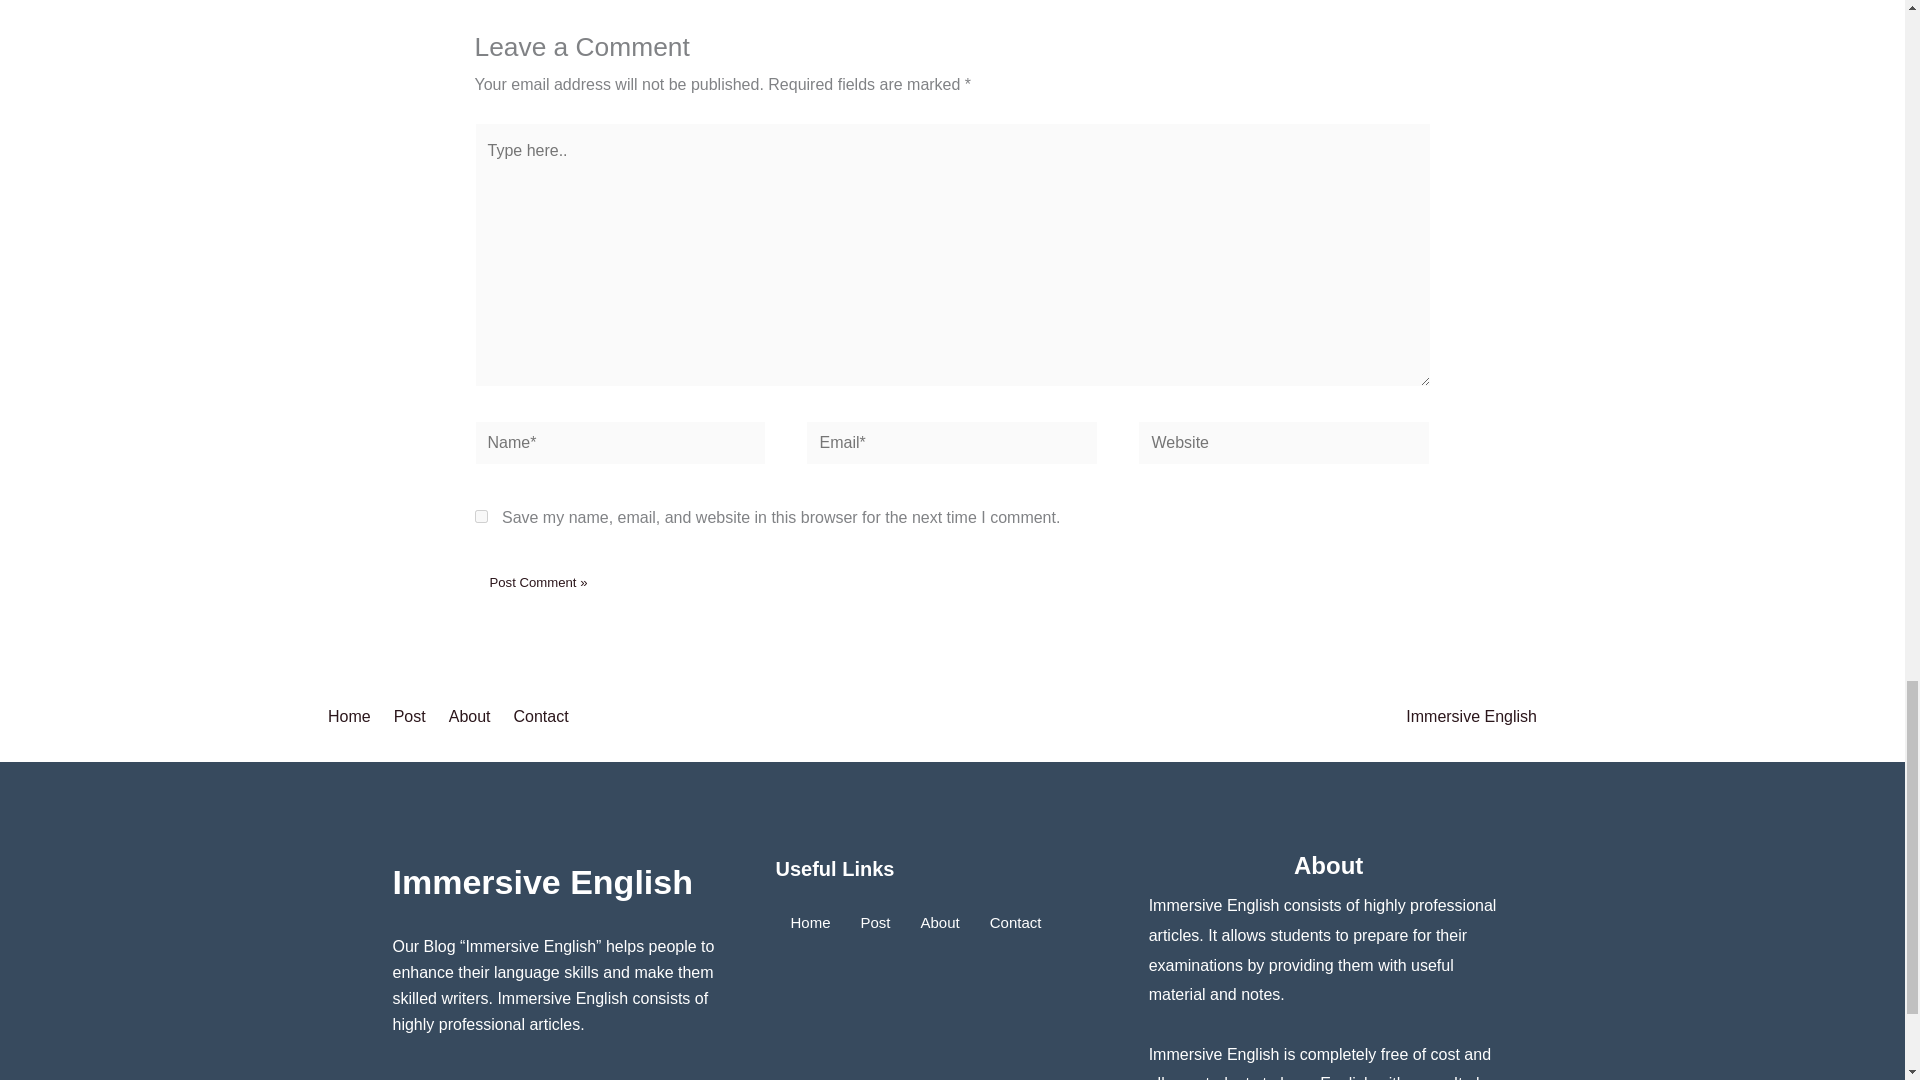 Image resolution: width=1920 pixels, height=1080 pixels. Describe the element at coordinates (474, 717) in the screenshot. I see `About` at that location.